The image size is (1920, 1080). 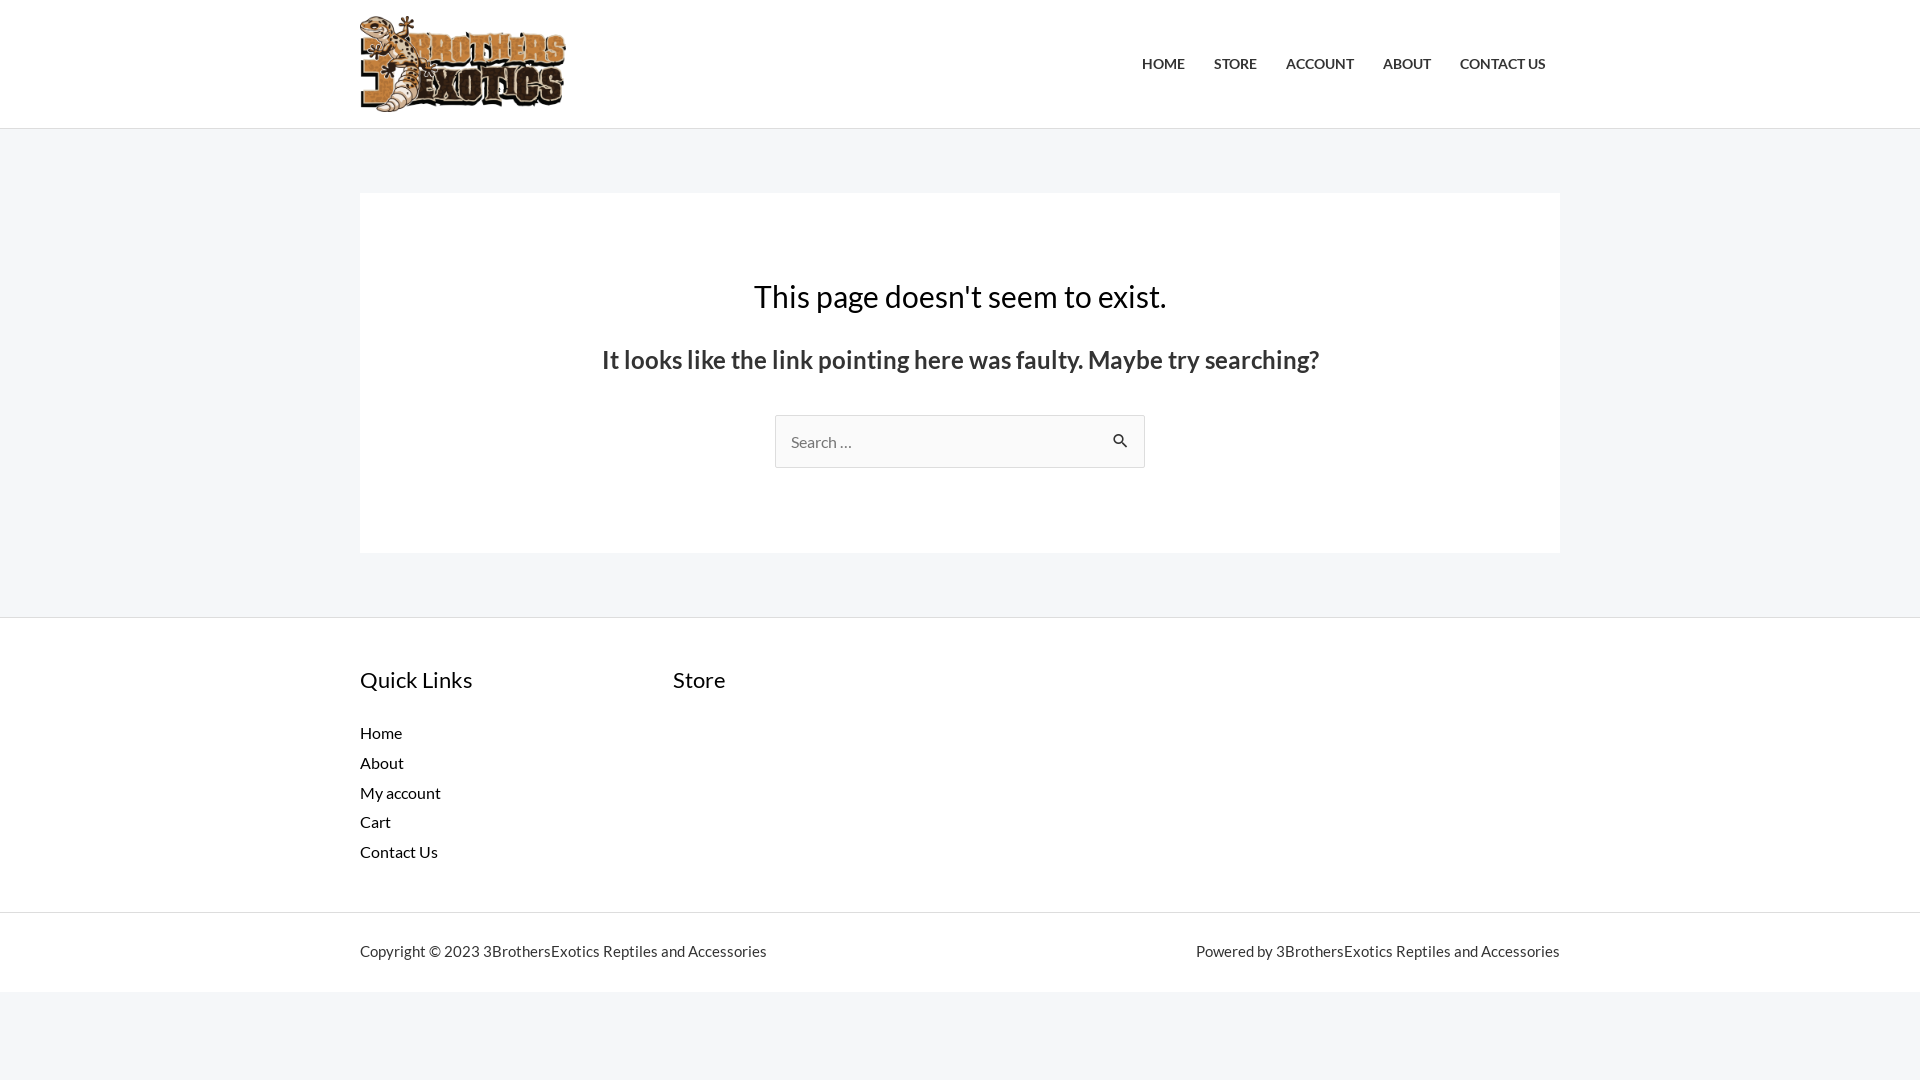 I want to click on About, so click(x=382, y=762).